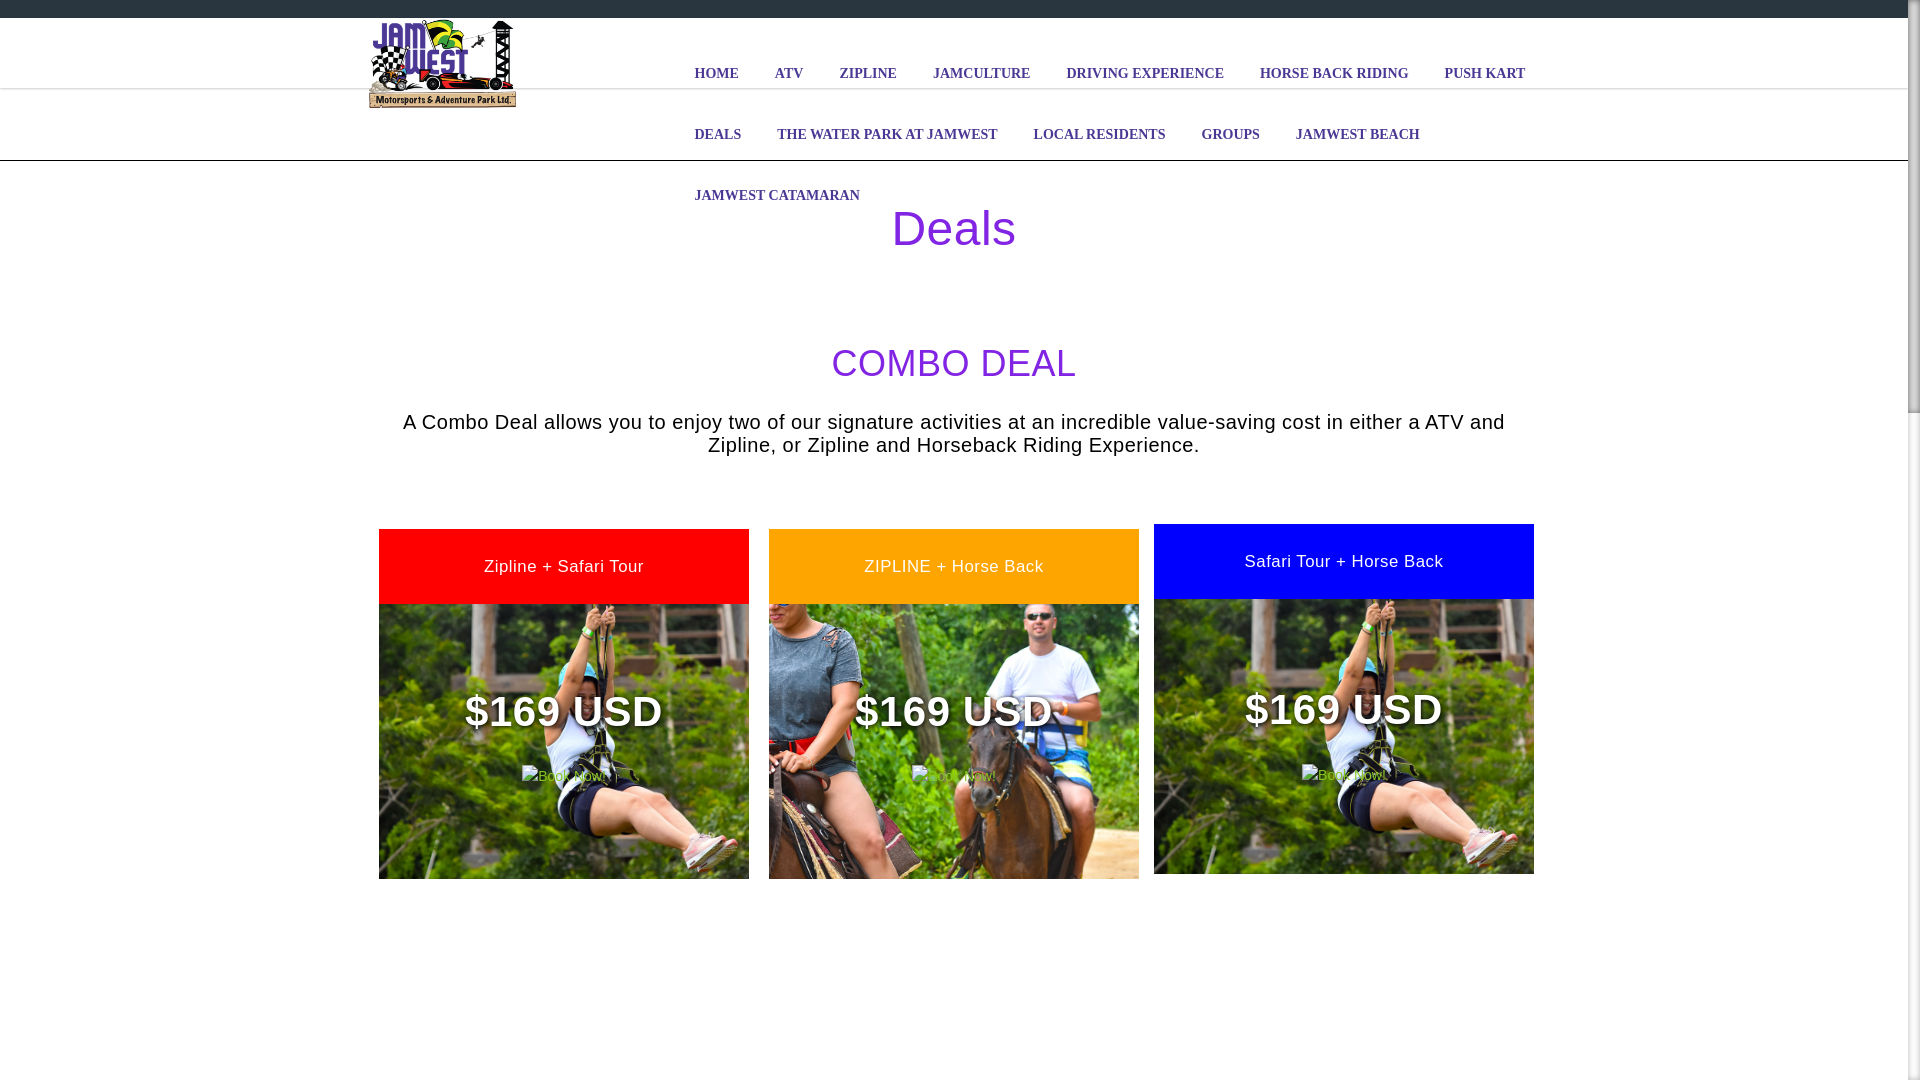  I want to click on LOCAL RESIDENTS, so click(1100, 134).